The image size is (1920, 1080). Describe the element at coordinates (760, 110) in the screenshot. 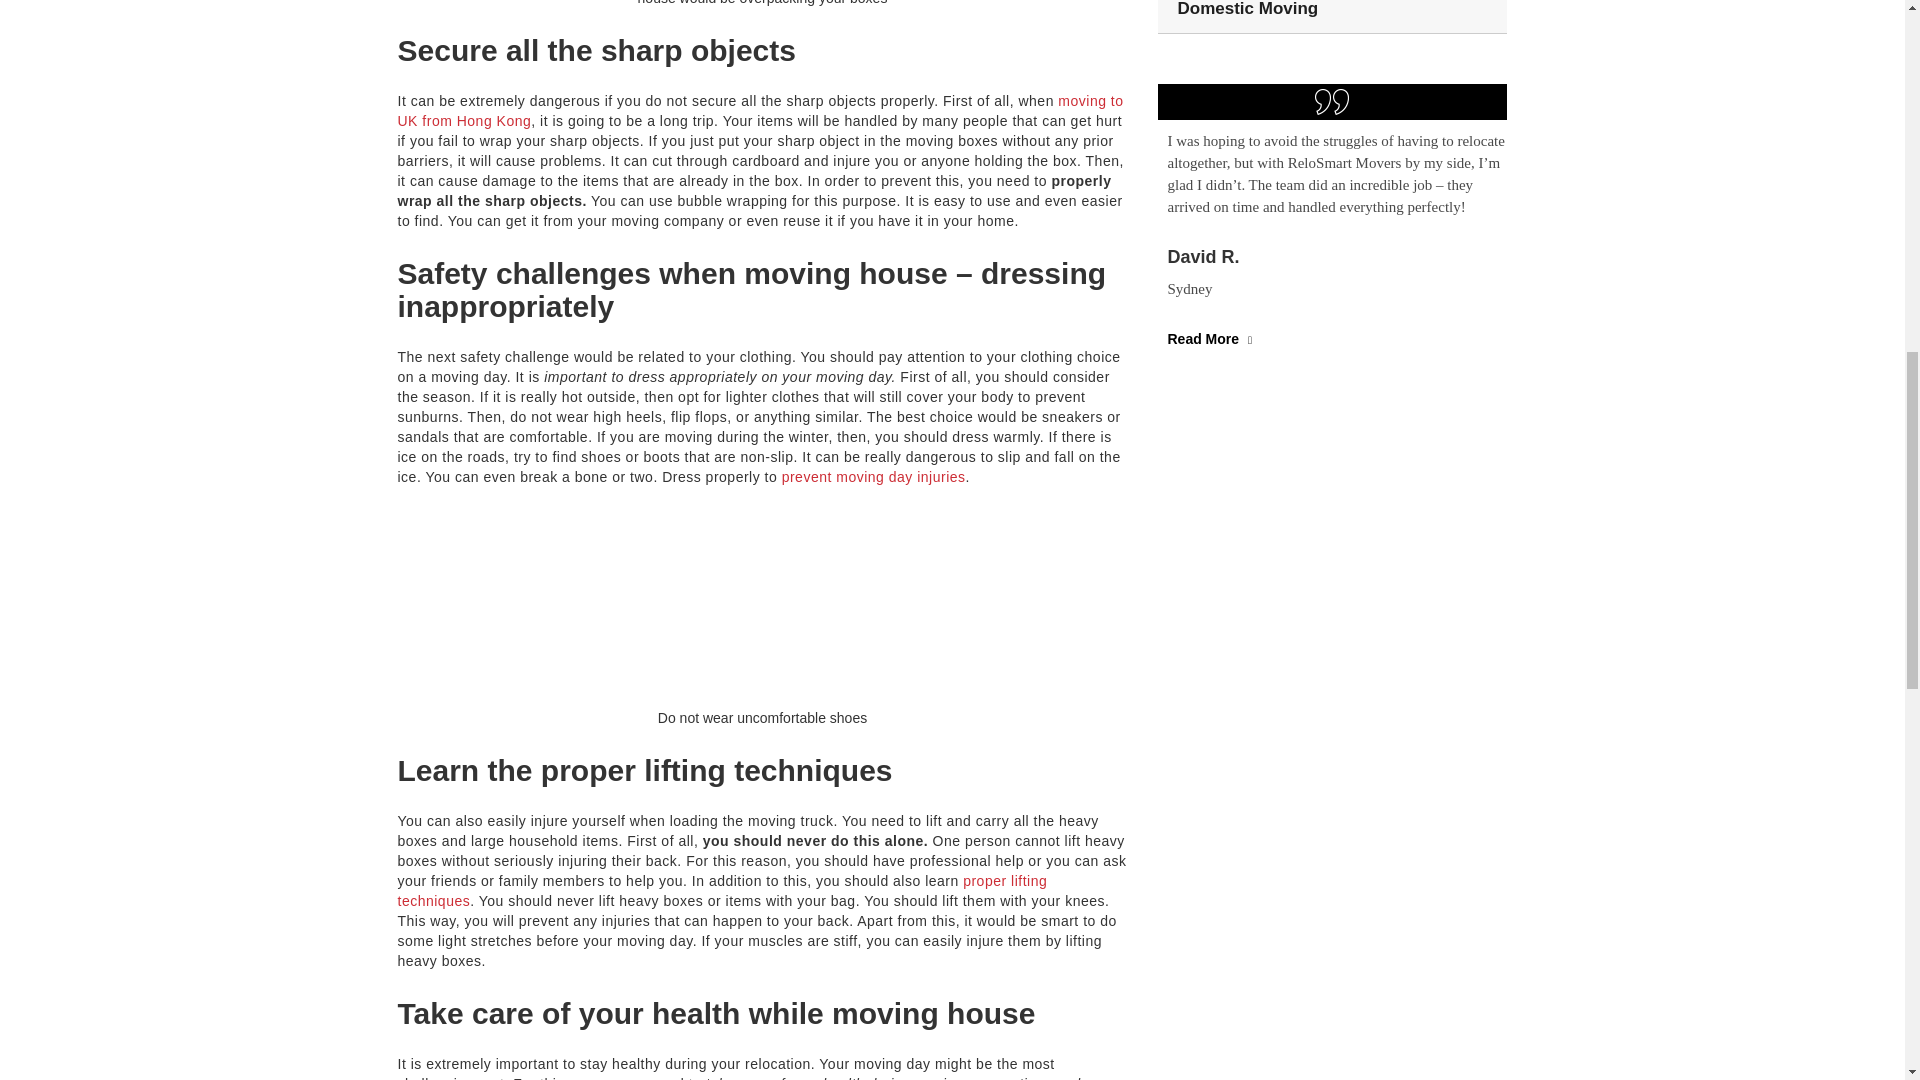

I see `moving to UK from Hong Kong` at that location.